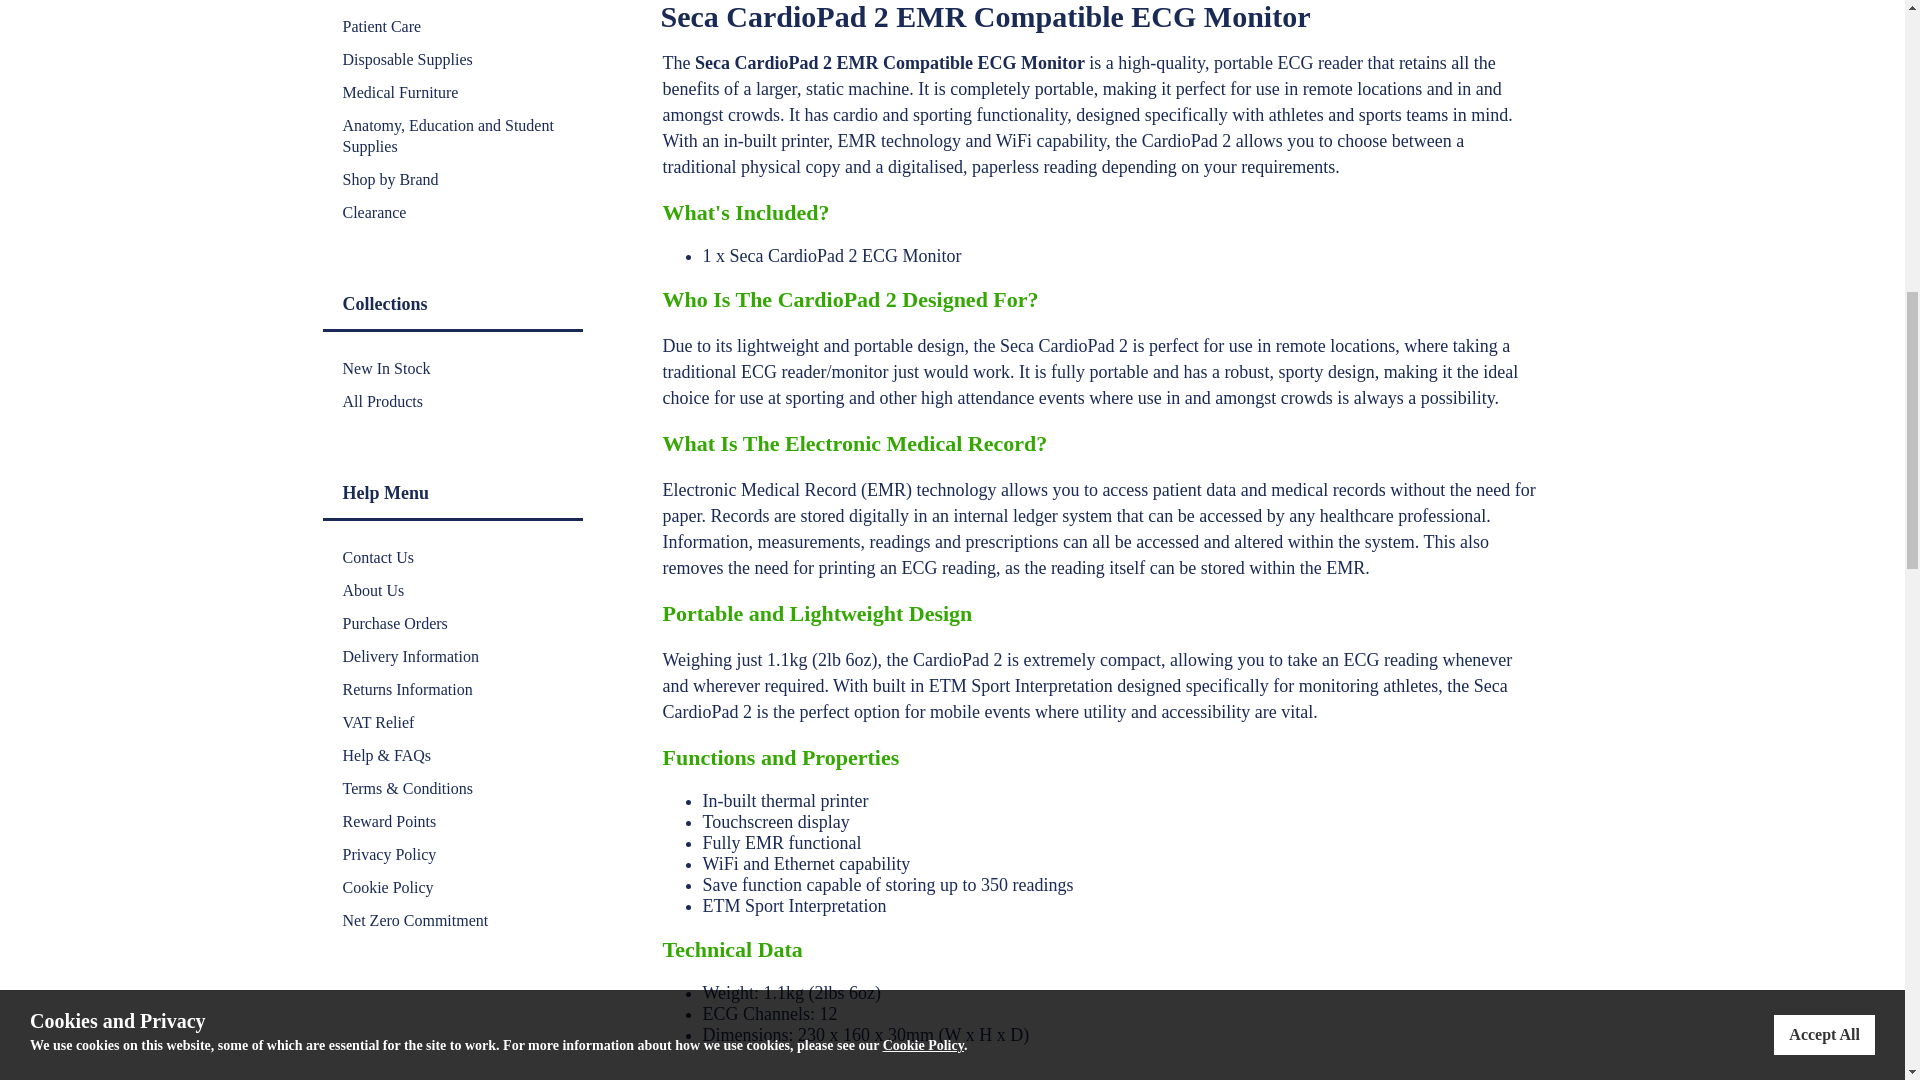 This screenshot has height=1080, width=1920. What do you see at coordinates (452, 854) in the screenshot?
I see `Privacy Policy` at bounding box center [452, 854].